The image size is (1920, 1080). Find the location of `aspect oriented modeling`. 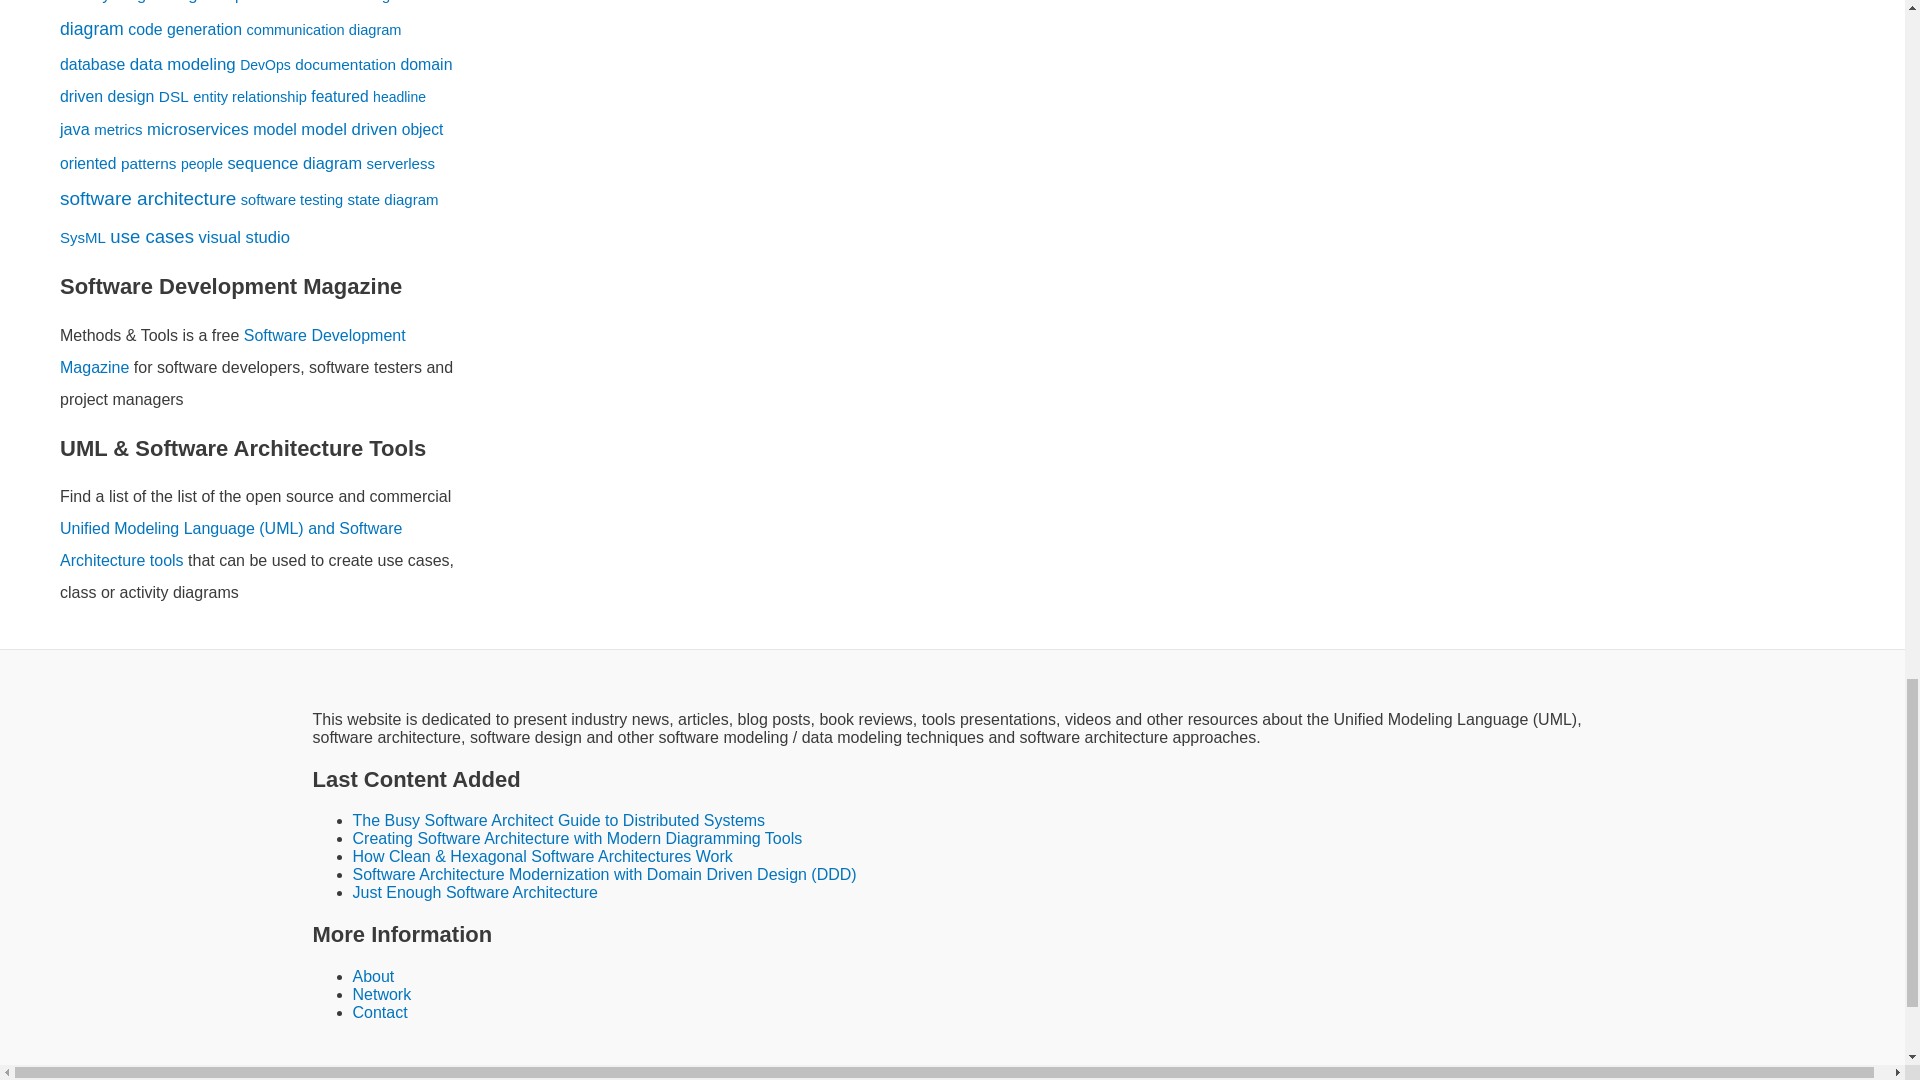

aspect oriented modeling is located at coordinates (304, 2).